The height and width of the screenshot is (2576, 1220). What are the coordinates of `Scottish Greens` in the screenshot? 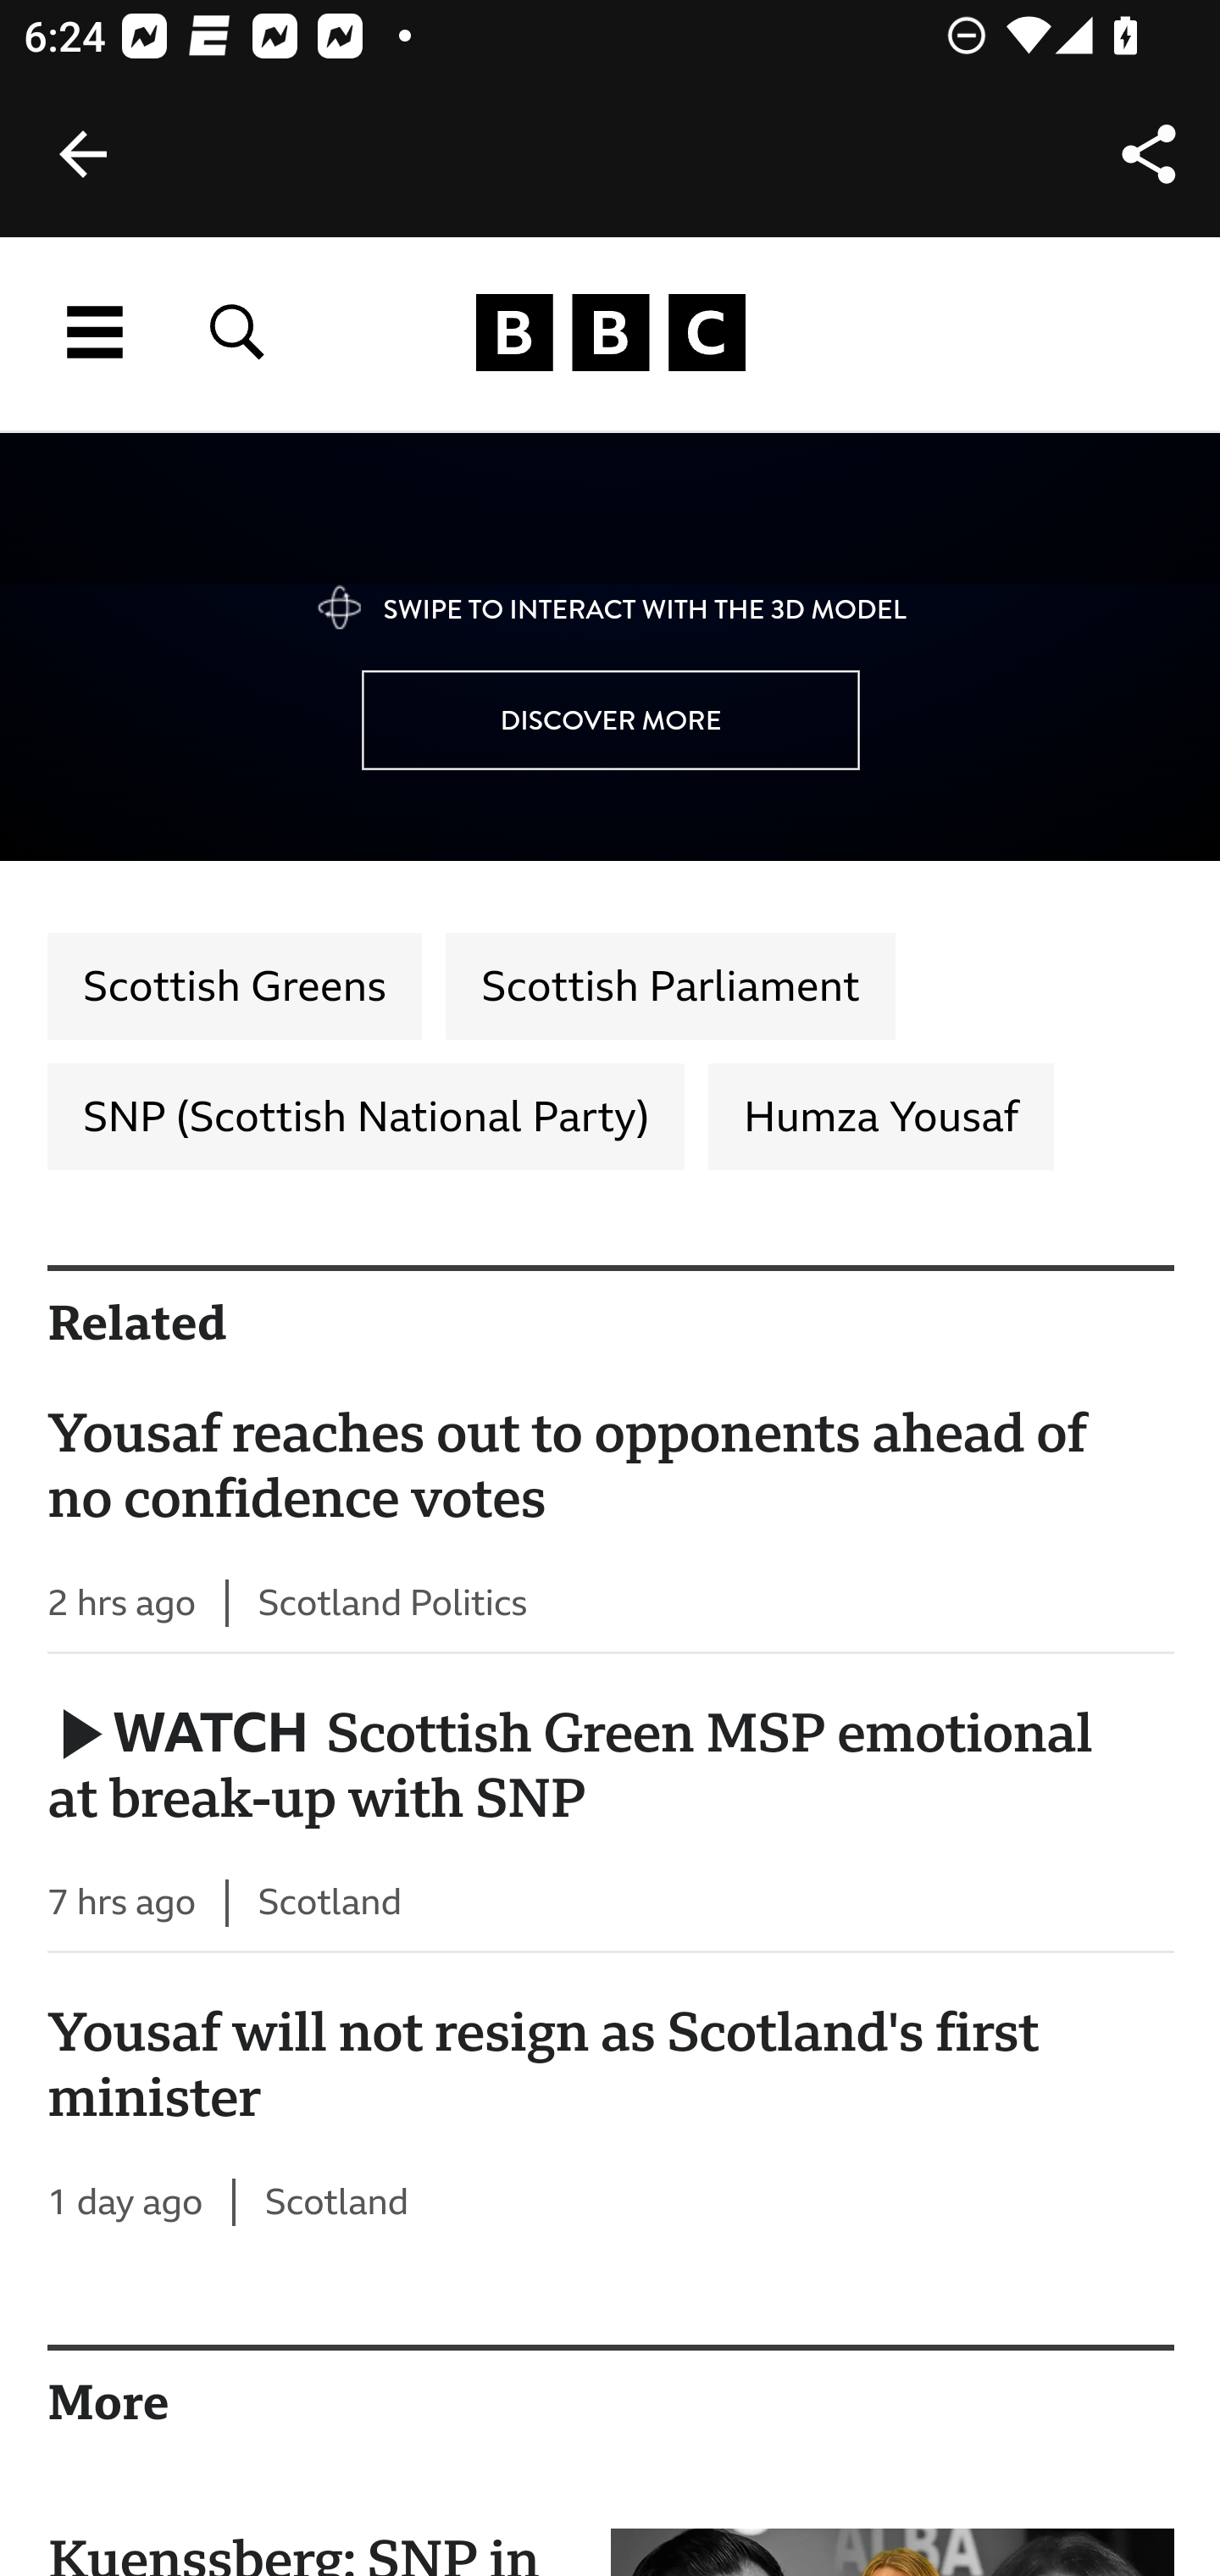 It's located at (236, 988).